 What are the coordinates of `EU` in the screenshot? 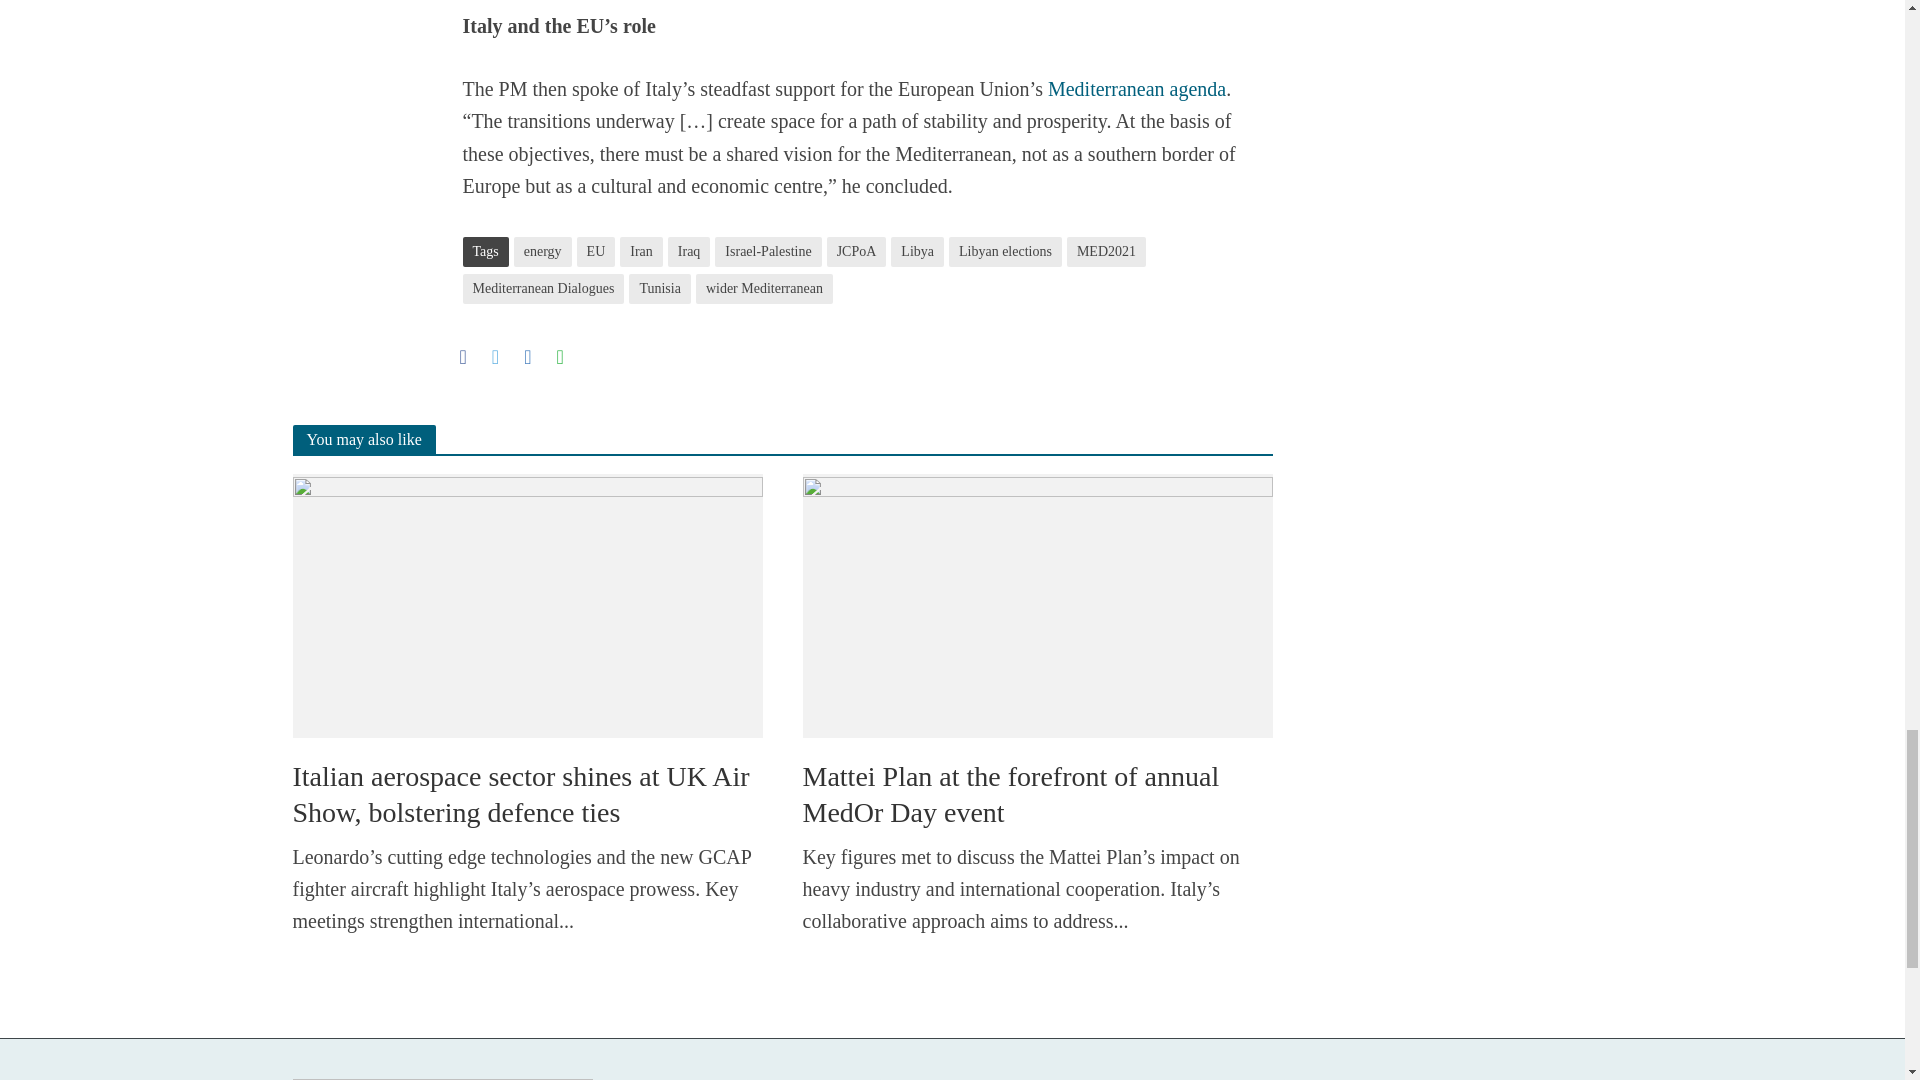 It's located at (596, 251).